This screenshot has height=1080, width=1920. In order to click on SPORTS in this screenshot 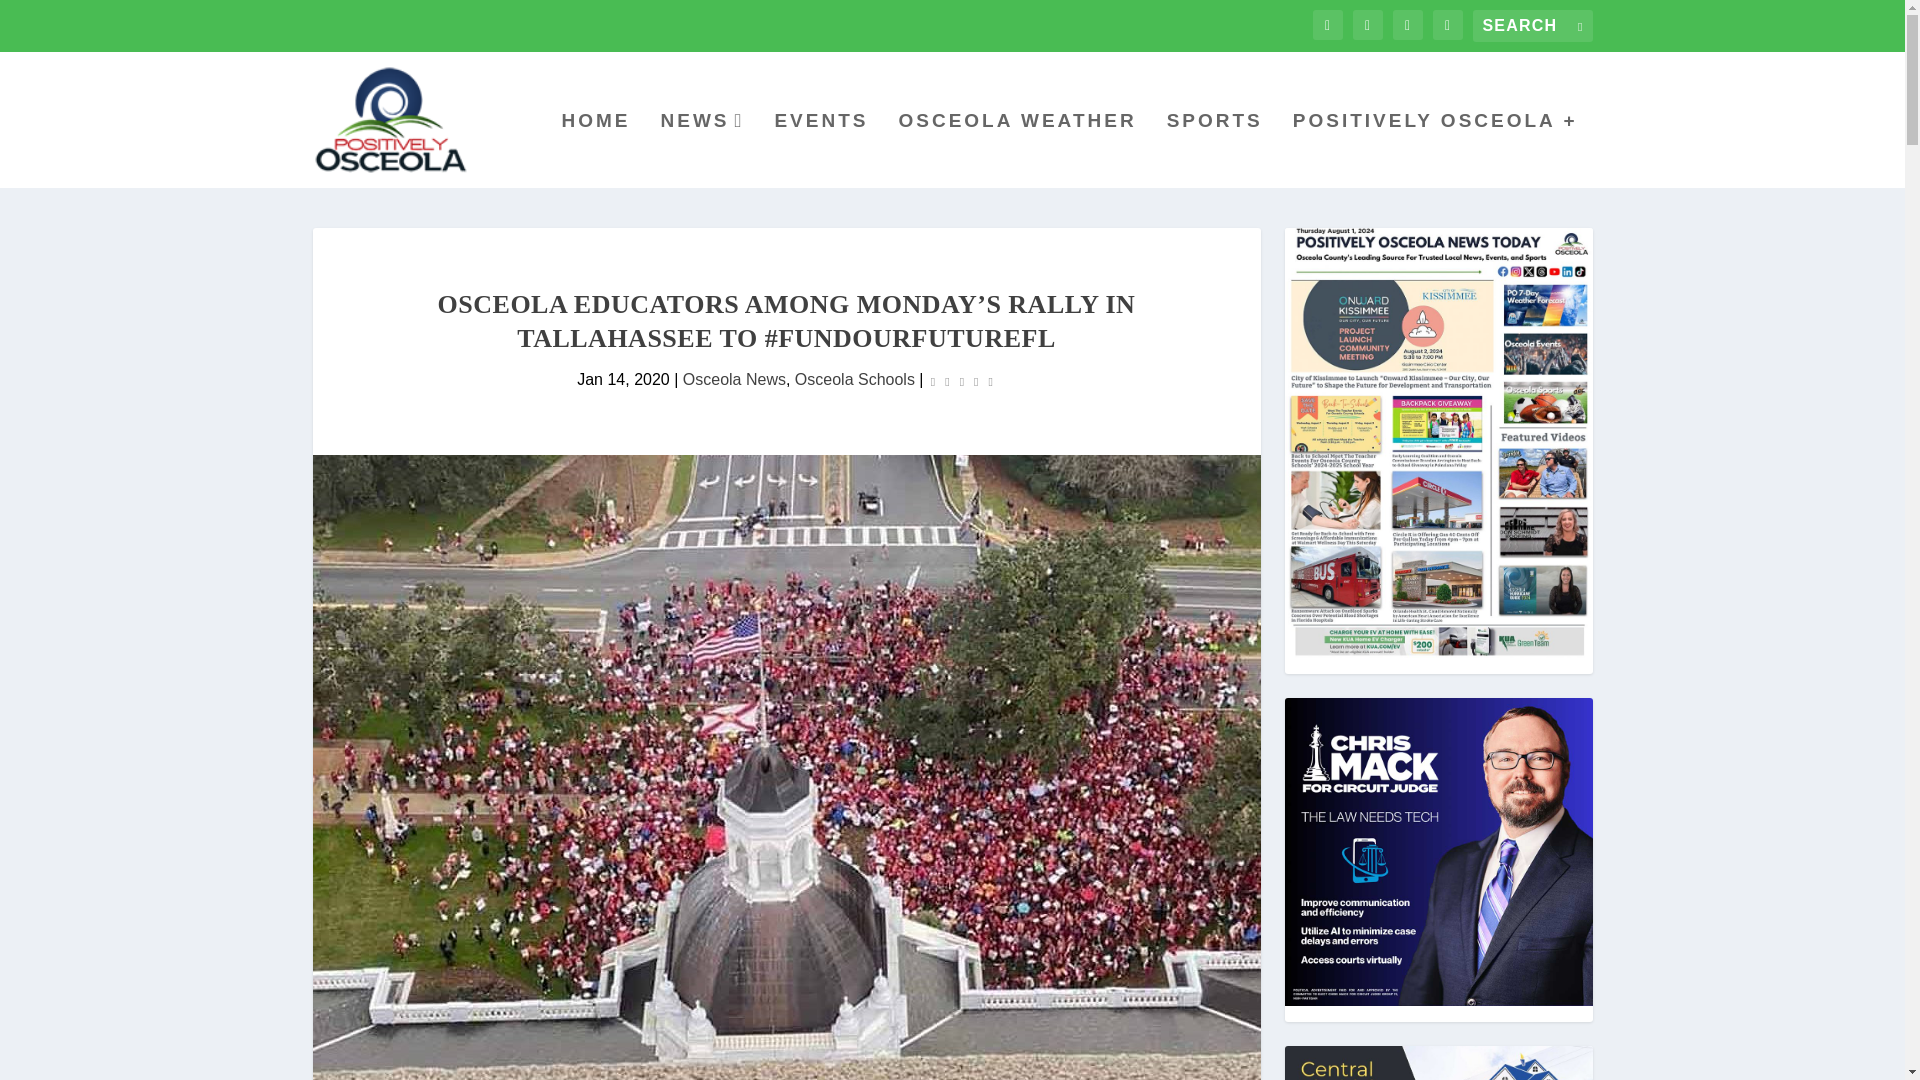, I will do `click(1215, 150)`.